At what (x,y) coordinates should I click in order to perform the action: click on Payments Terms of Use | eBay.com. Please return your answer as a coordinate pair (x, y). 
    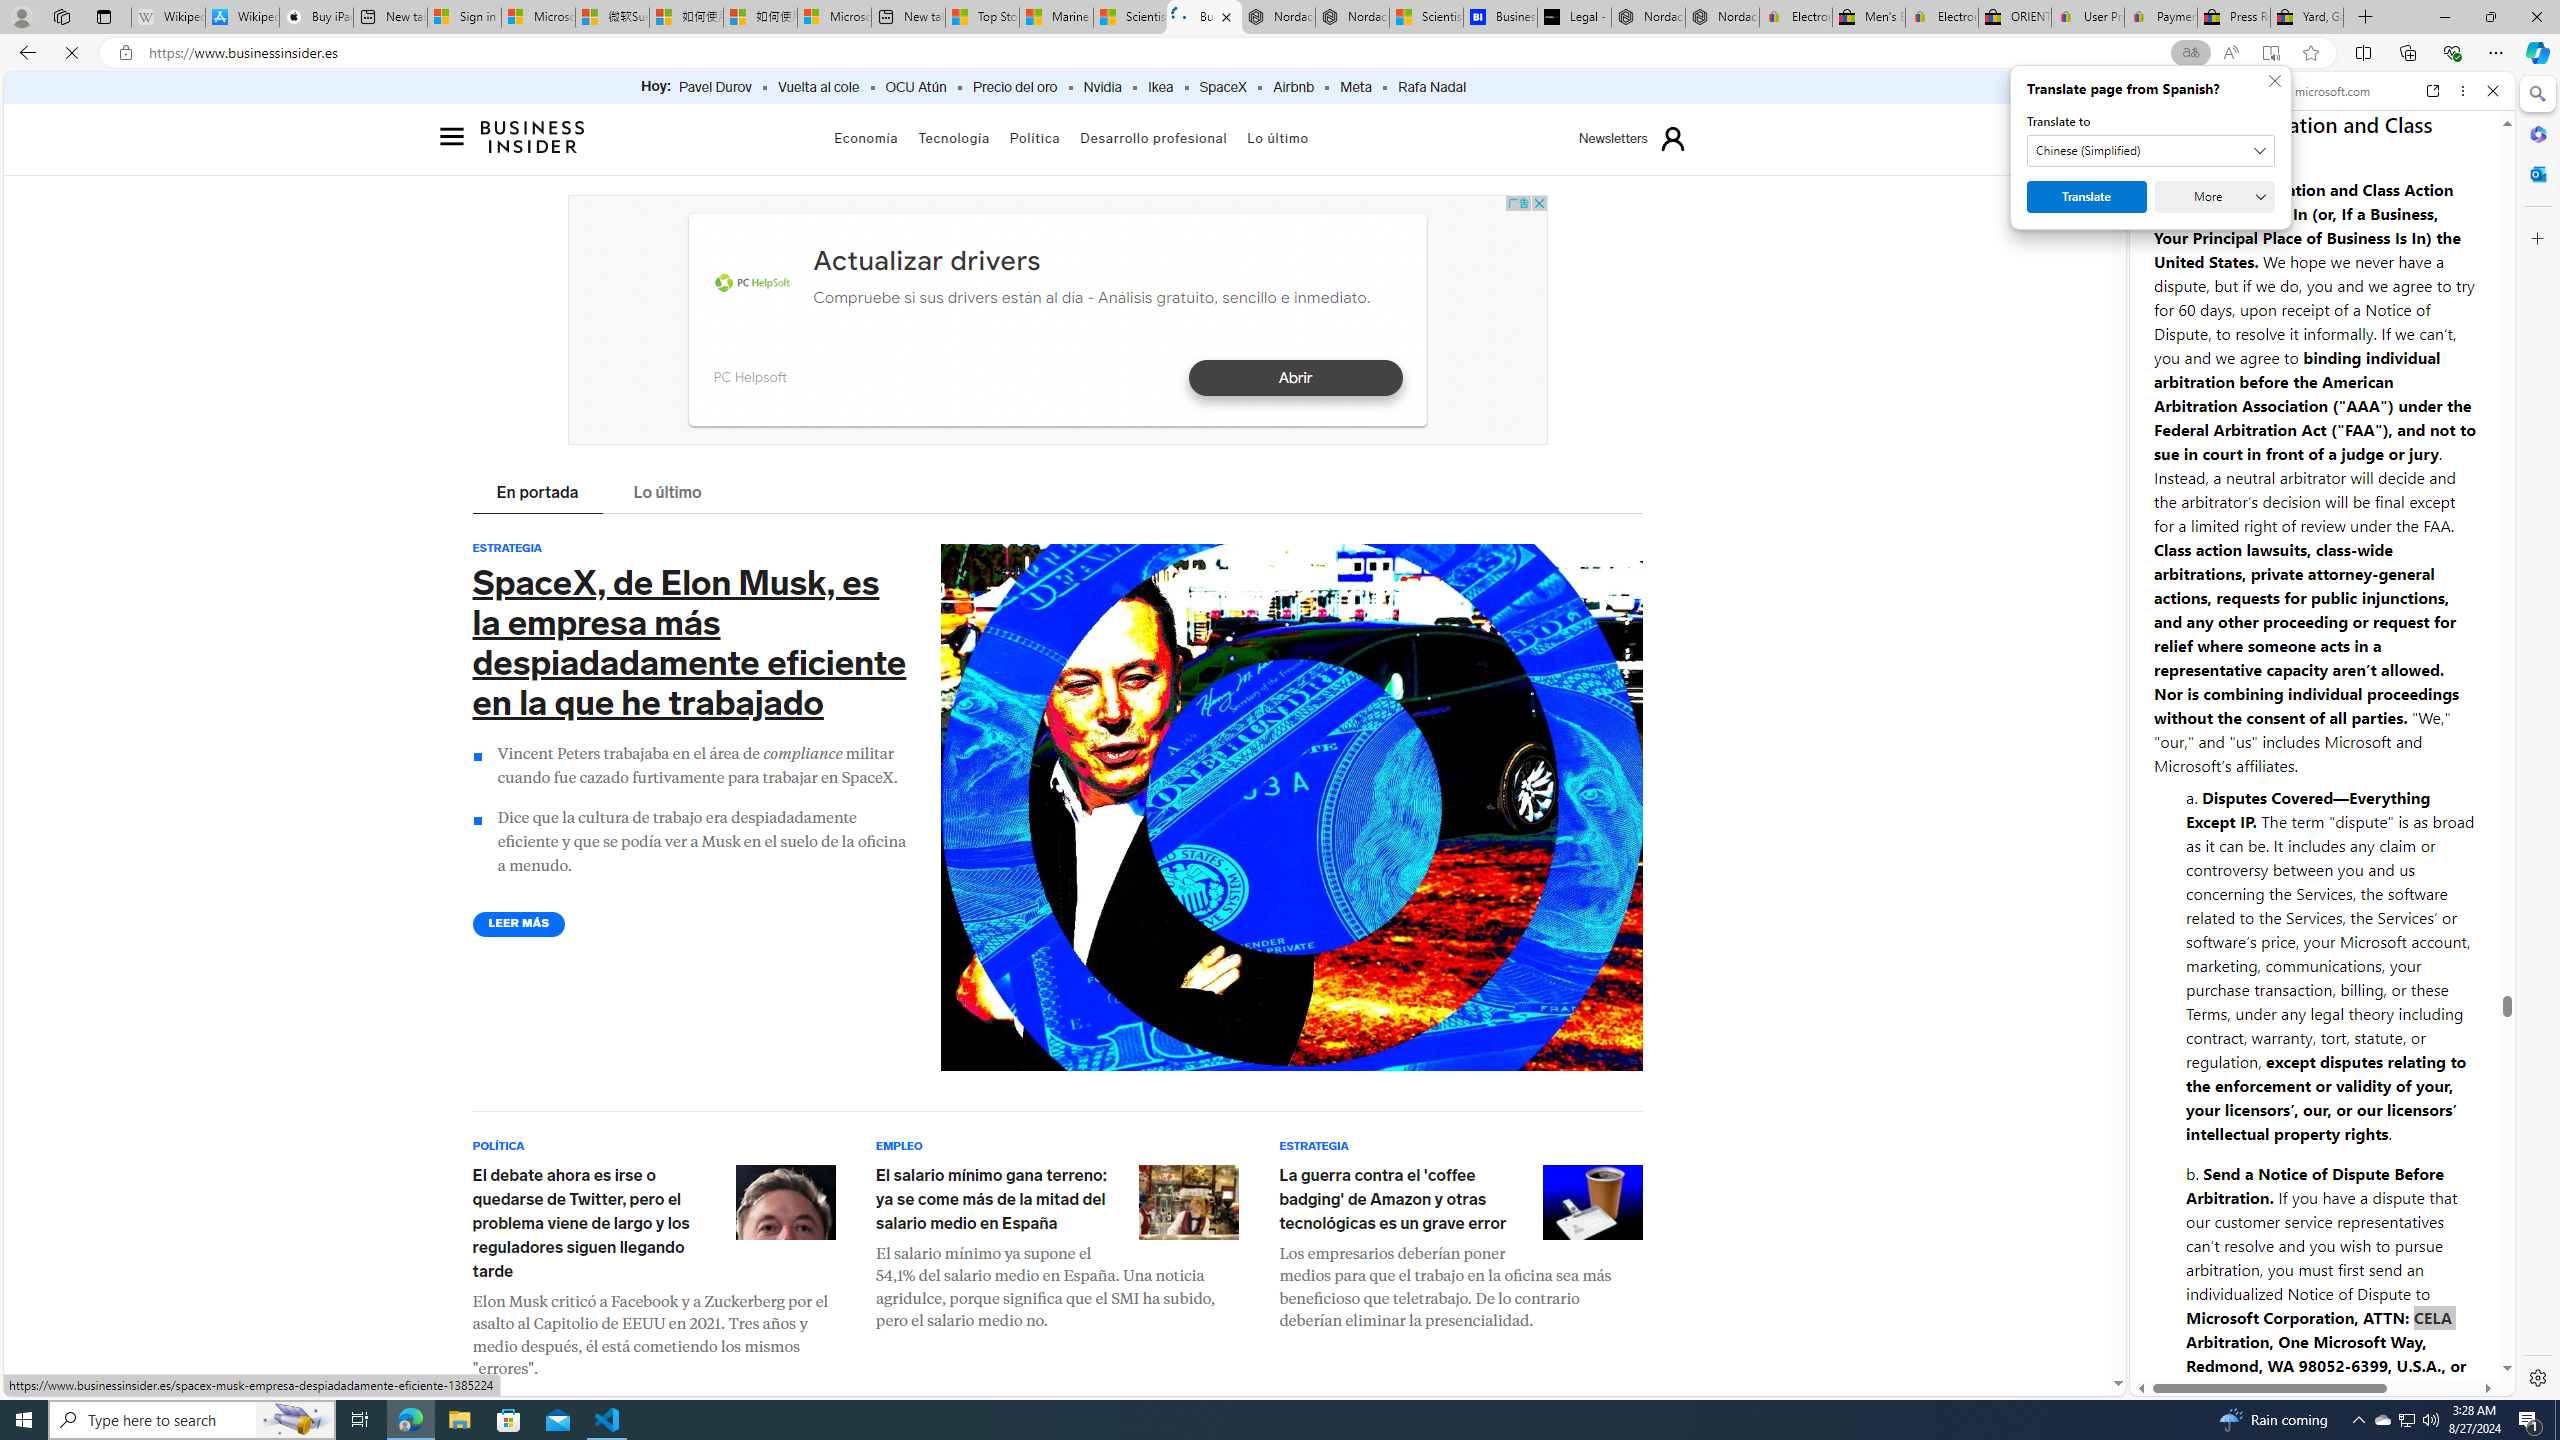
    Looking at the image, I should click on (2162, 17).